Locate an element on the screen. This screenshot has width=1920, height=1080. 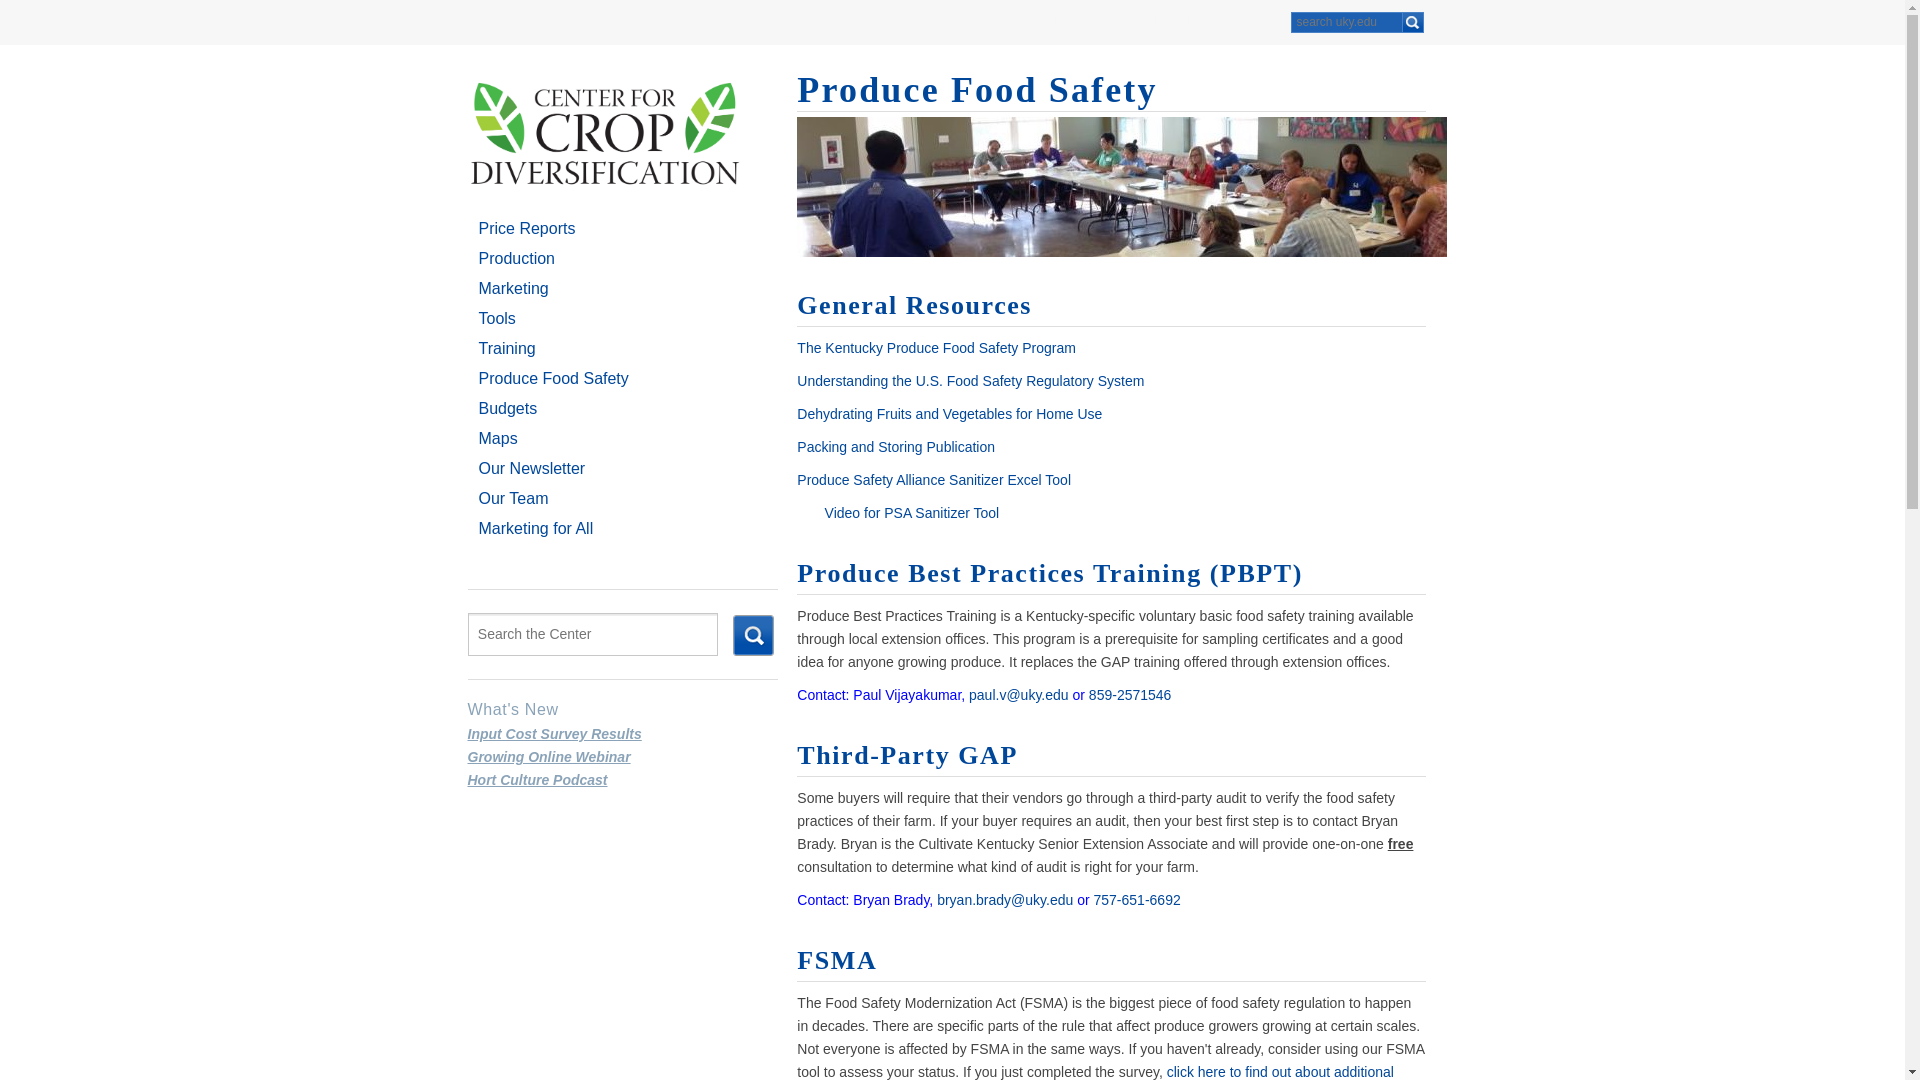
UKY.EDU is located at coordinates (491, 21).